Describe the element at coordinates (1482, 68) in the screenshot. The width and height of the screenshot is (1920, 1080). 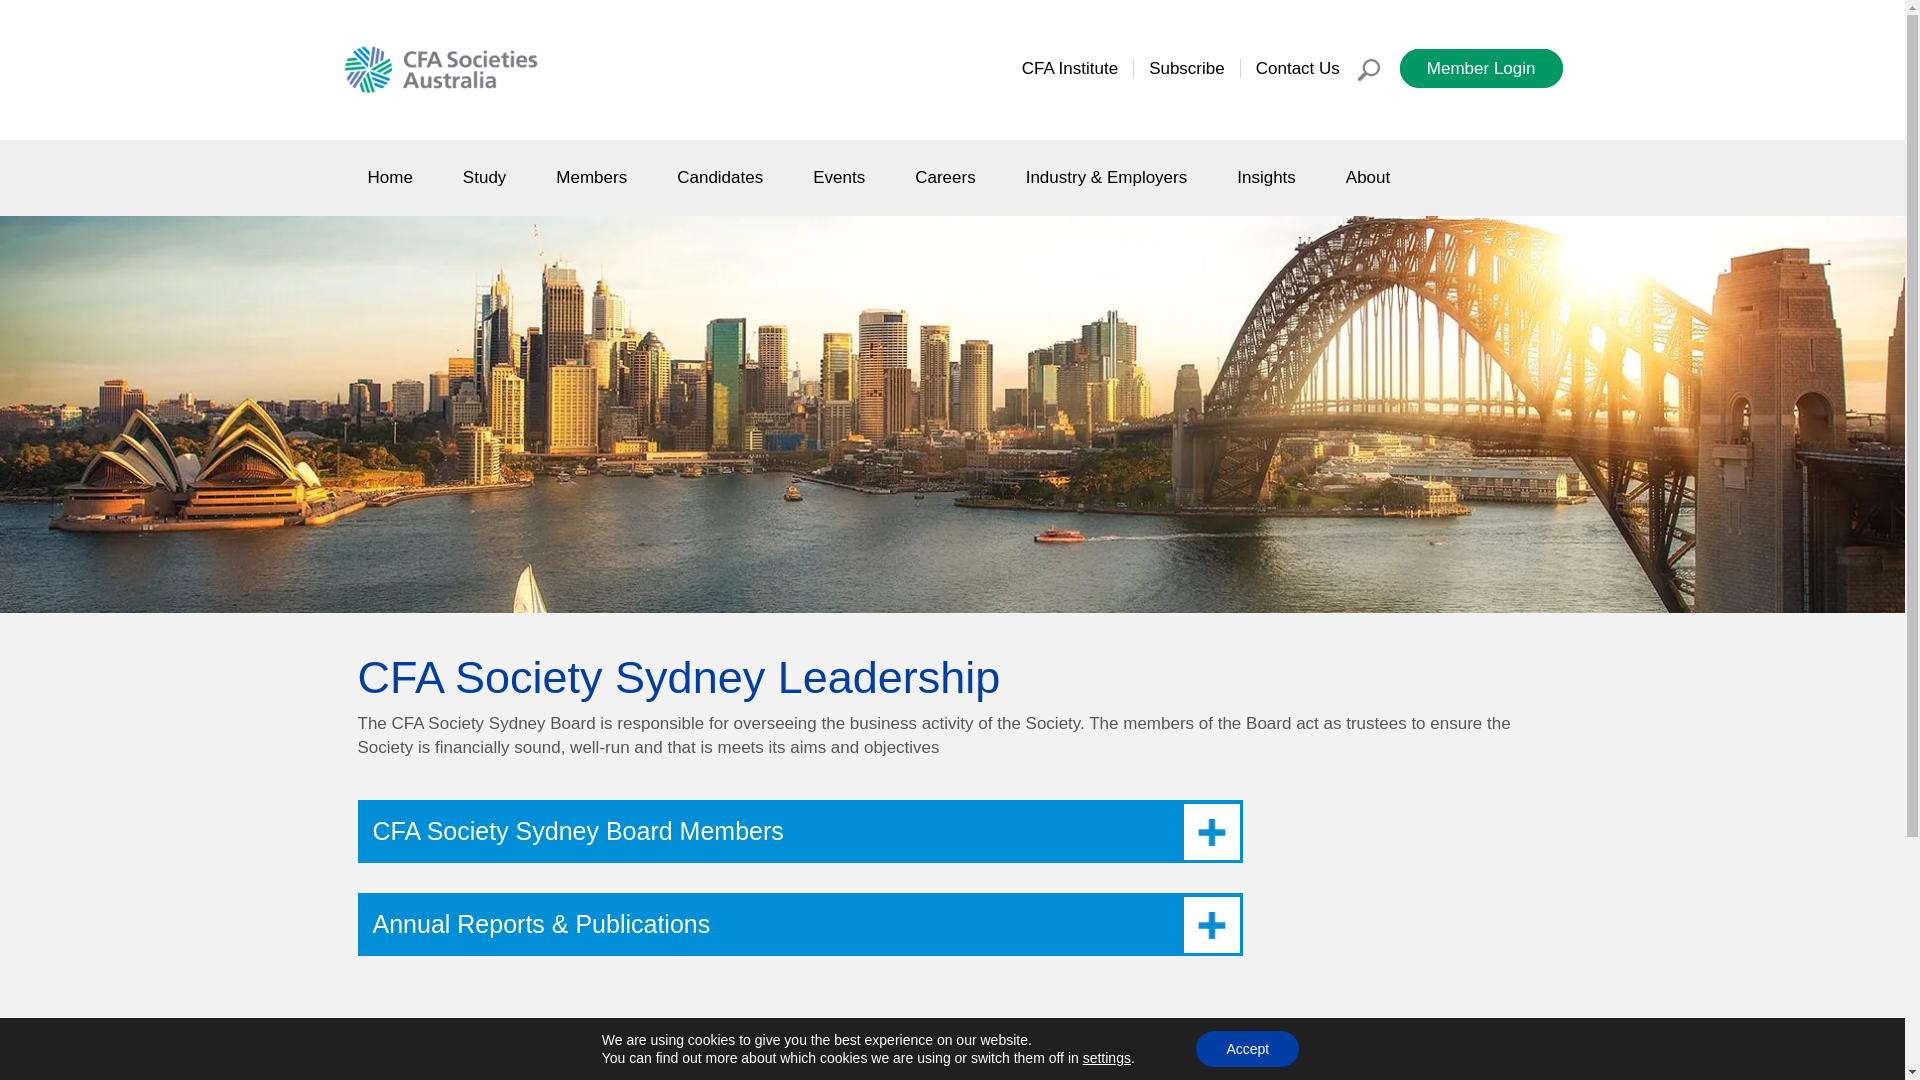
I see `Member Login` at that location.